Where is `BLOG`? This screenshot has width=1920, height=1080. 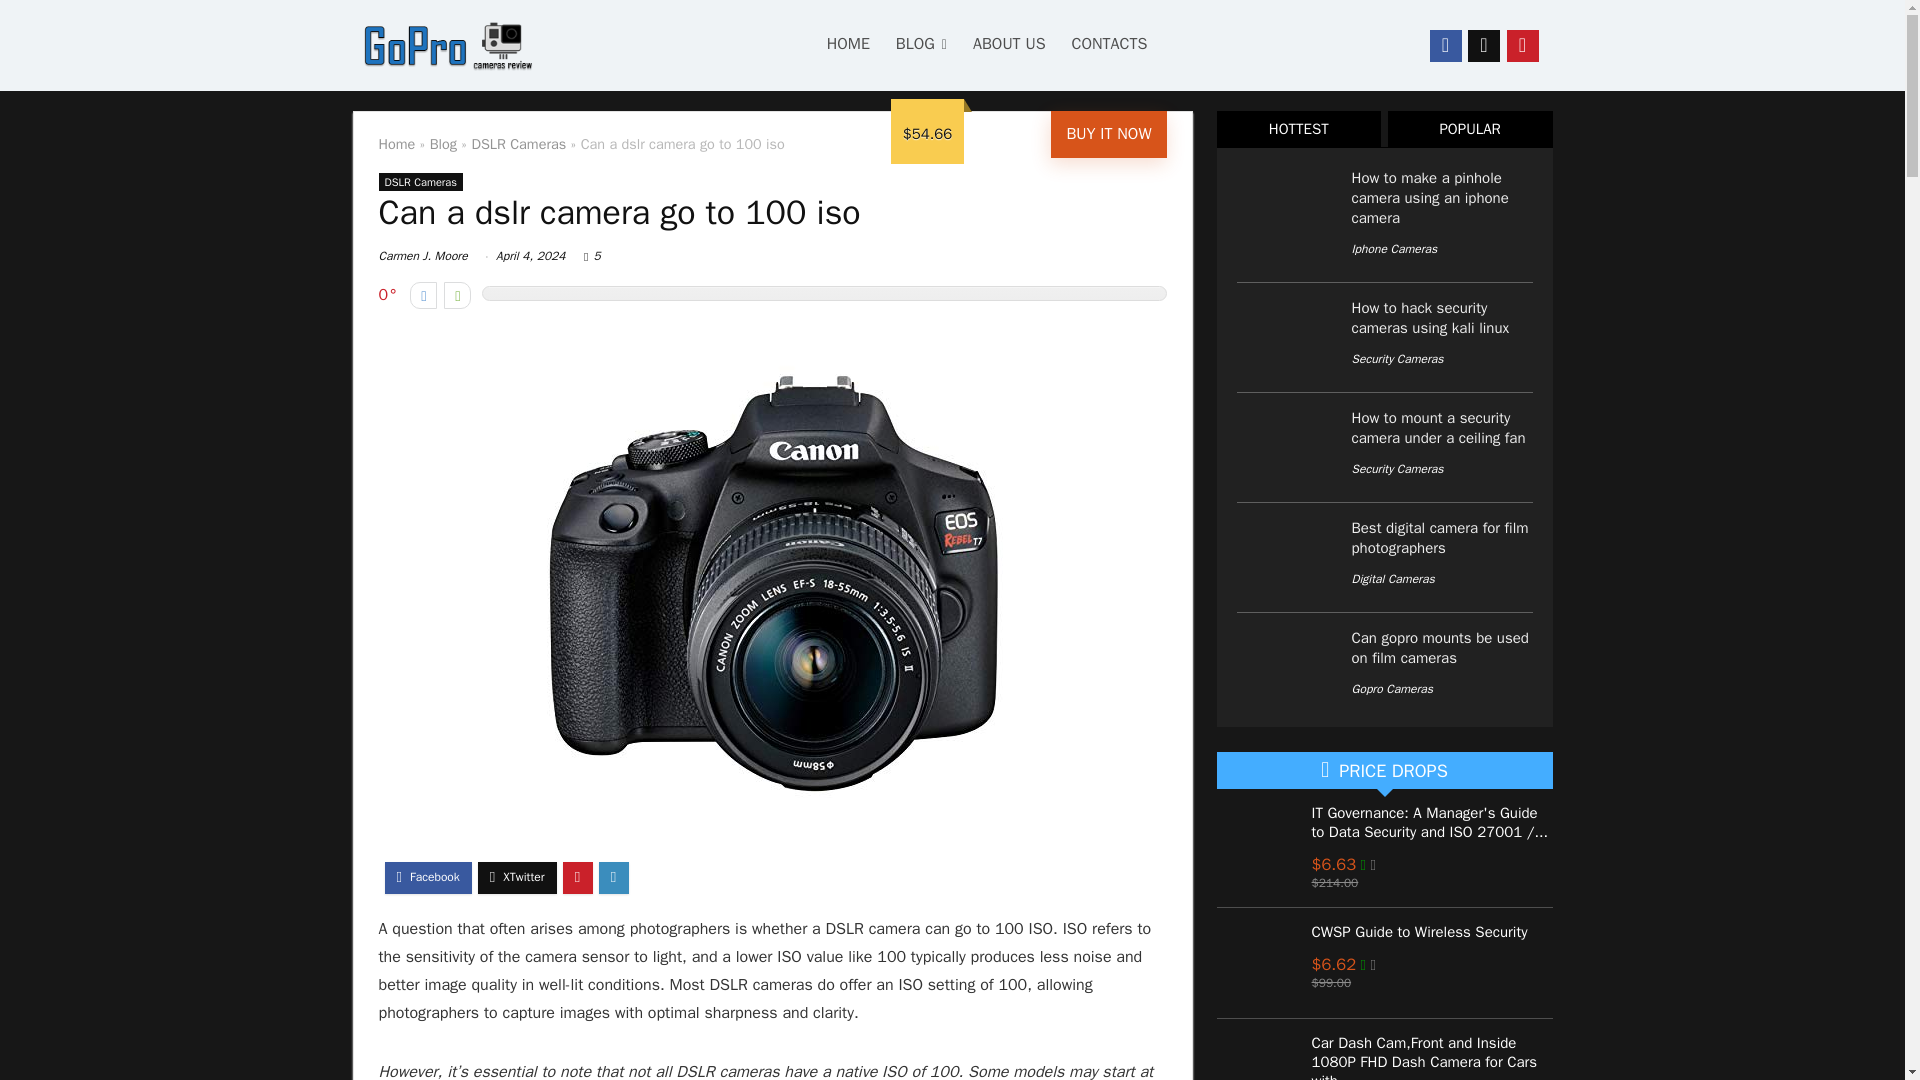 BLOG is located at coordinates (922, 46).